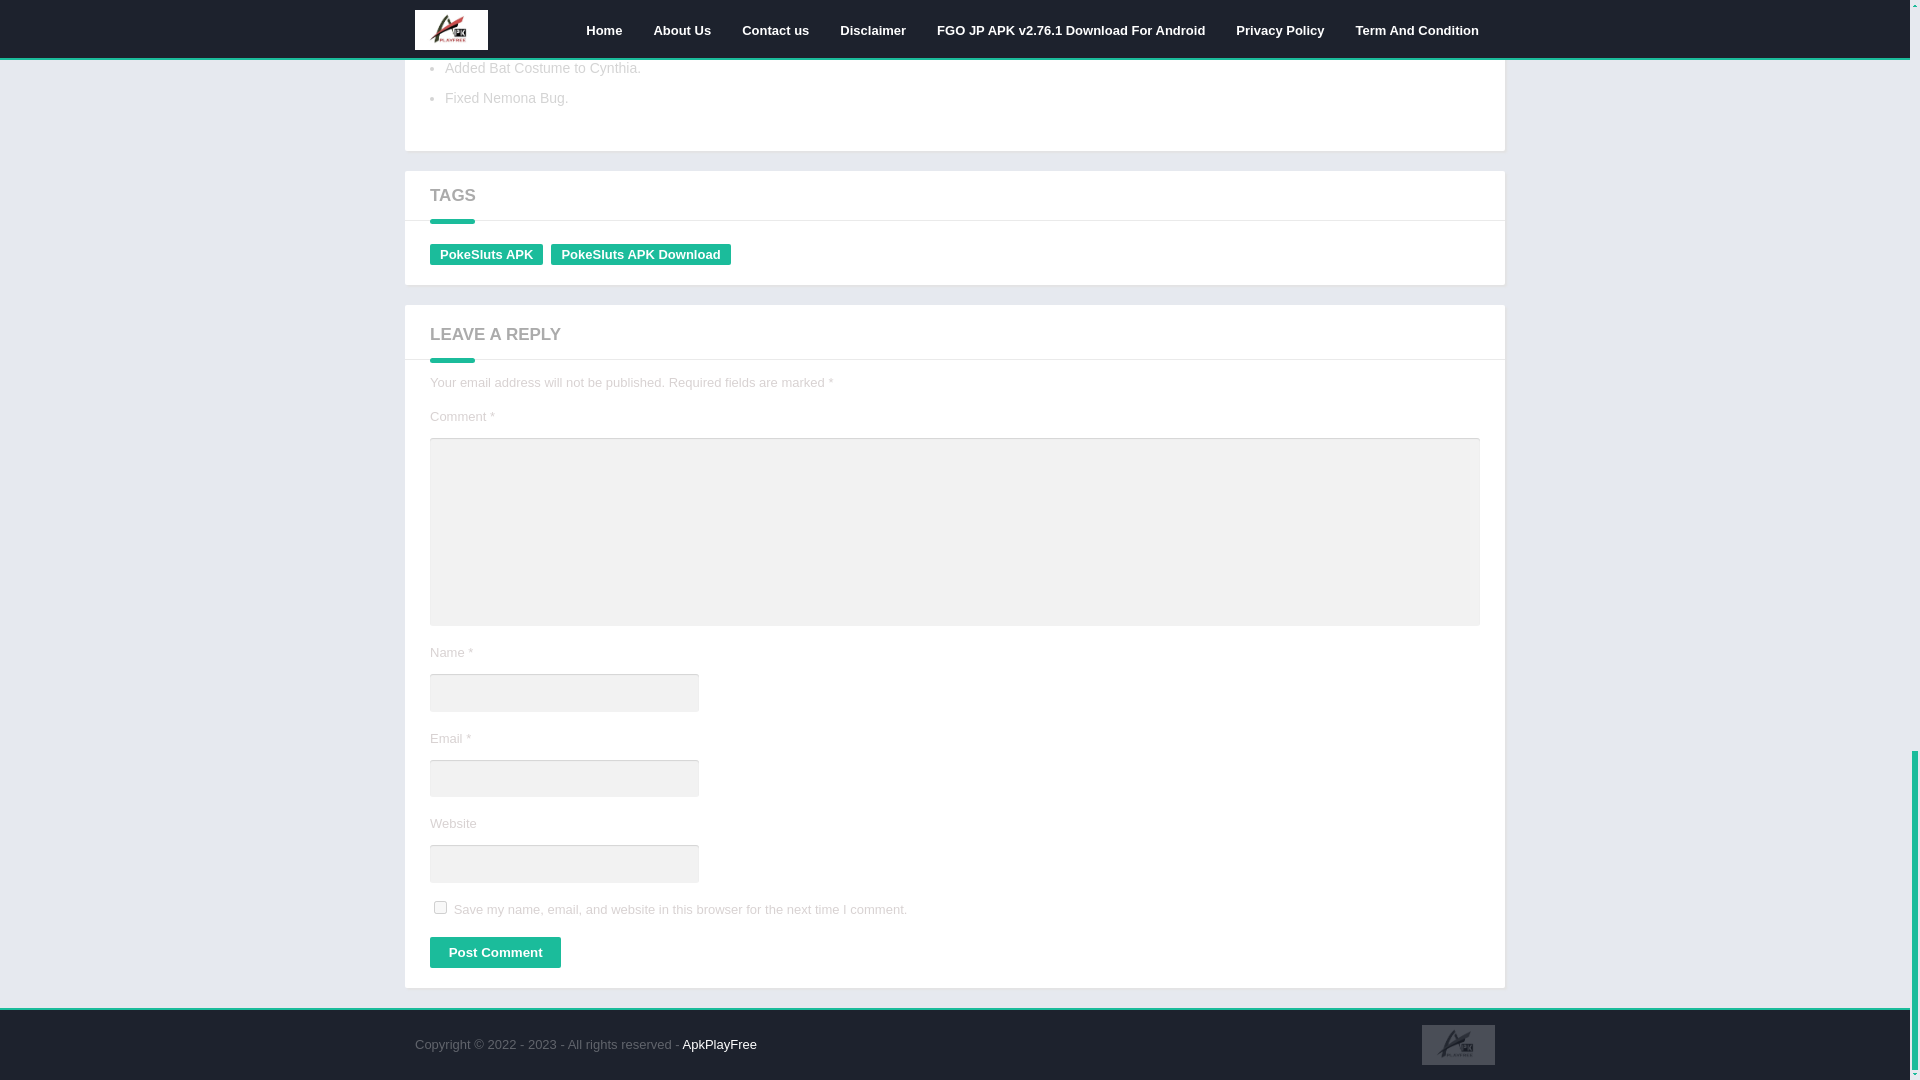 The height and width of the screenshot is (1080, 1920). What do you see at coordinates (495, 952) in the screenshot?
I see `Post Comment` at bounding box center [495, 952].